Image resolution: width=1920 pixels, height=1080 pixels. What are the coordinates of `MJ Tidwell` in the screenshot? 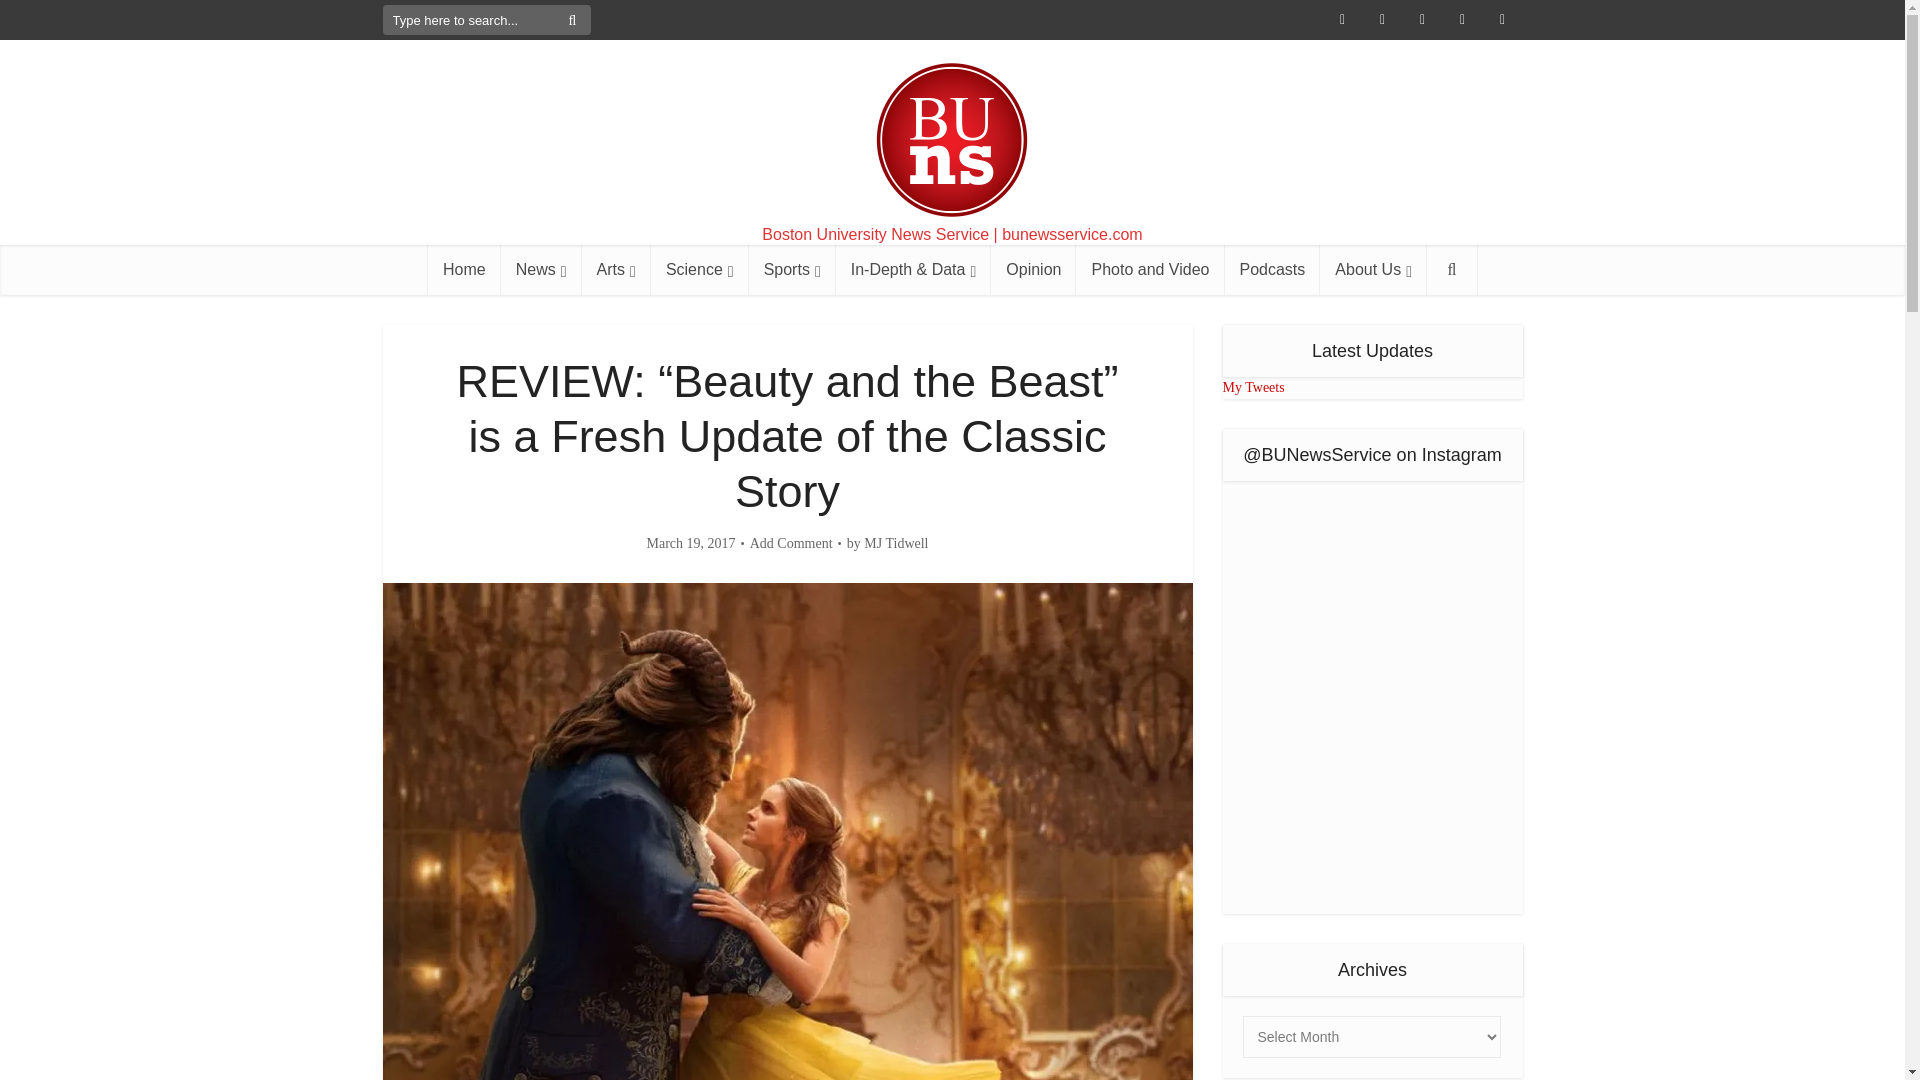 It's located at (896, 543).